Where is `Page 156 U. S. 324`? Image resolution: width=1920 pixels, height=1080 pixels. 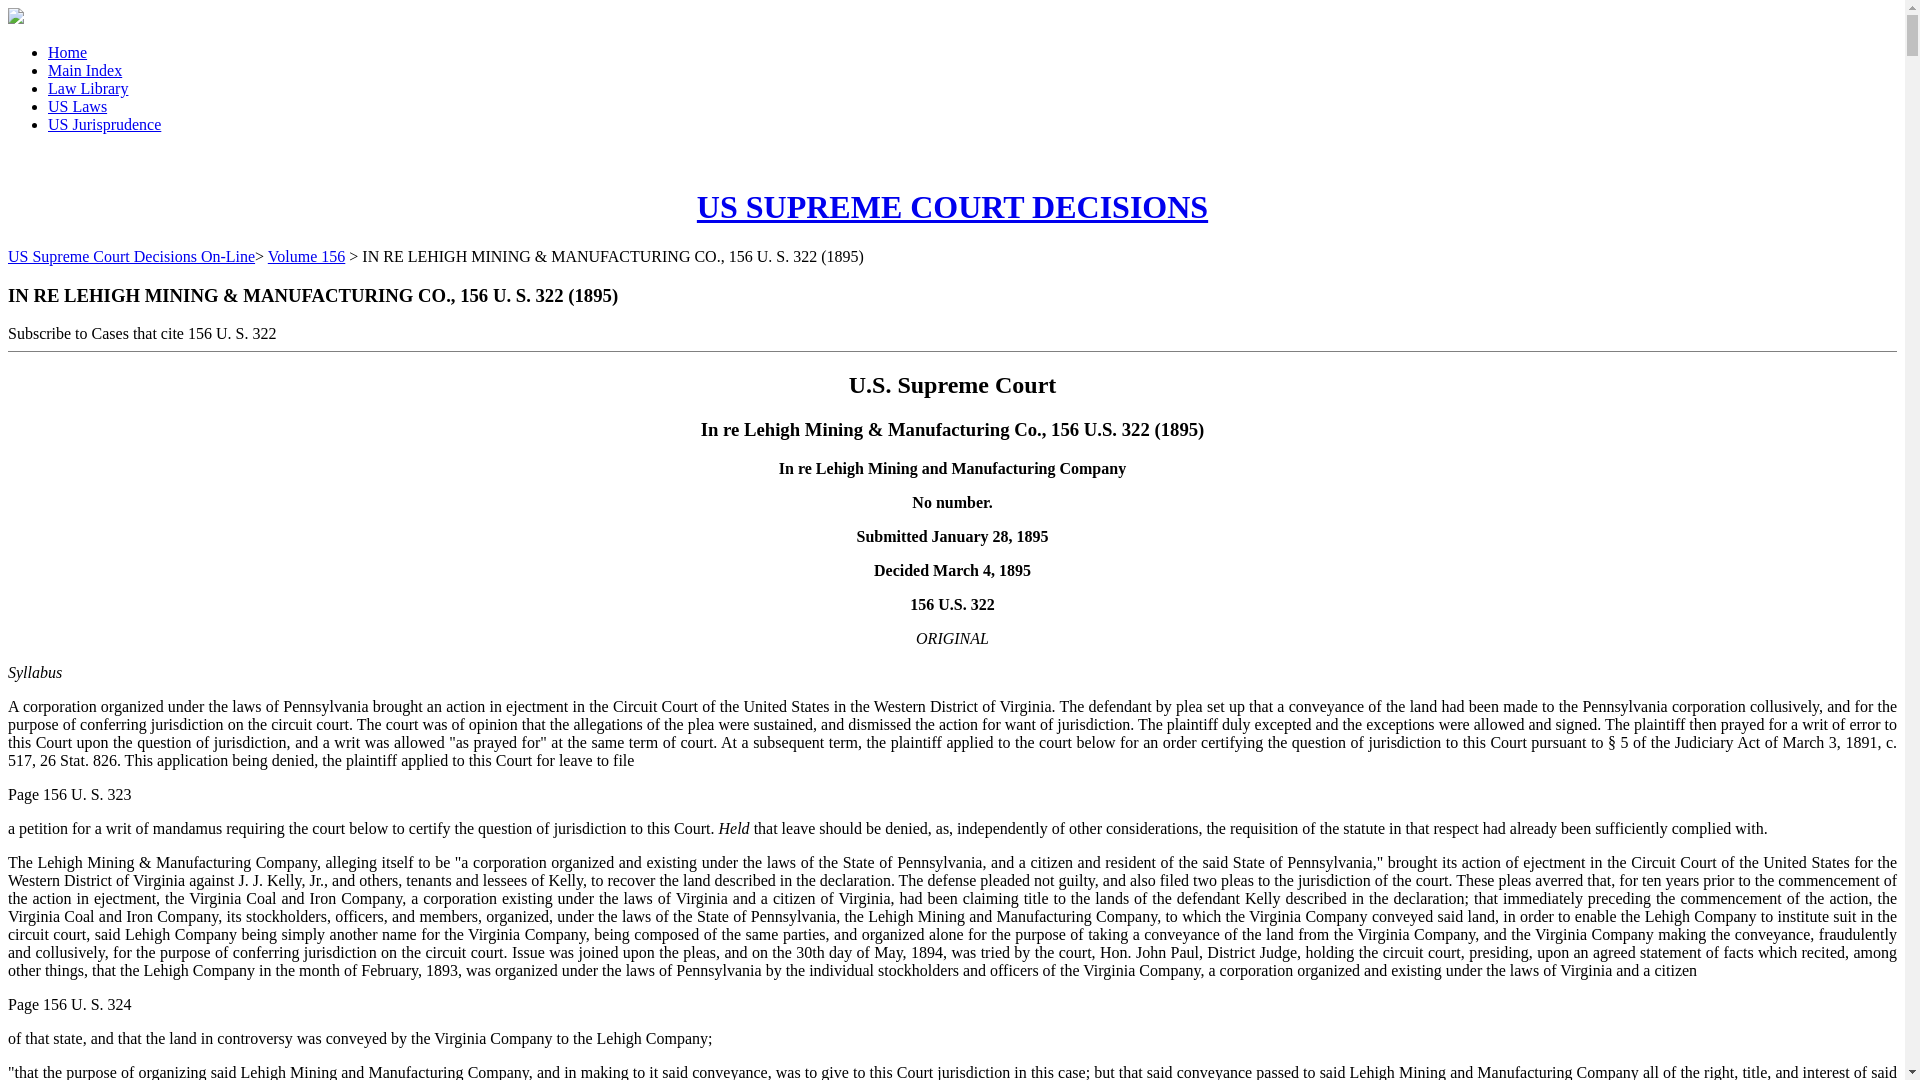
Page 156 U. S. 324 is located at coordinates (70, 1004).